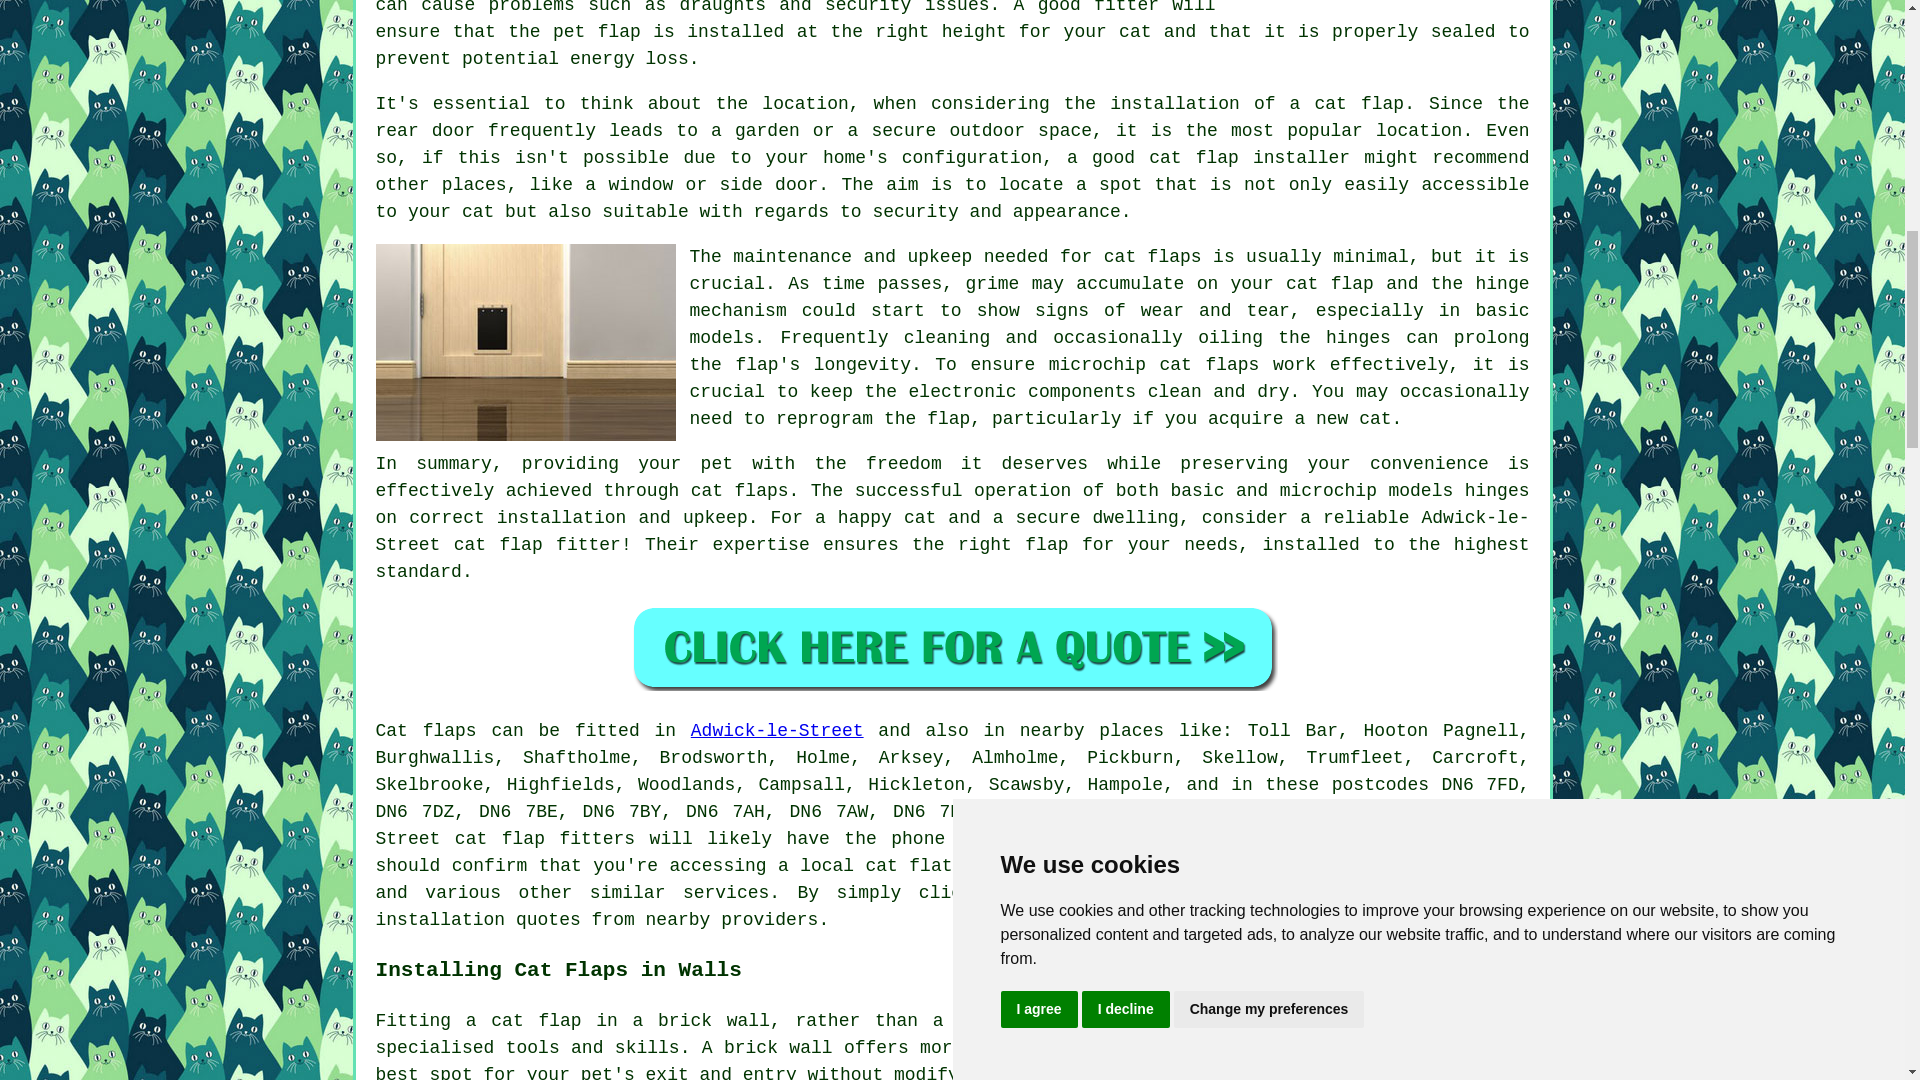  I want to click on a cat flap, so click(524, 1020).